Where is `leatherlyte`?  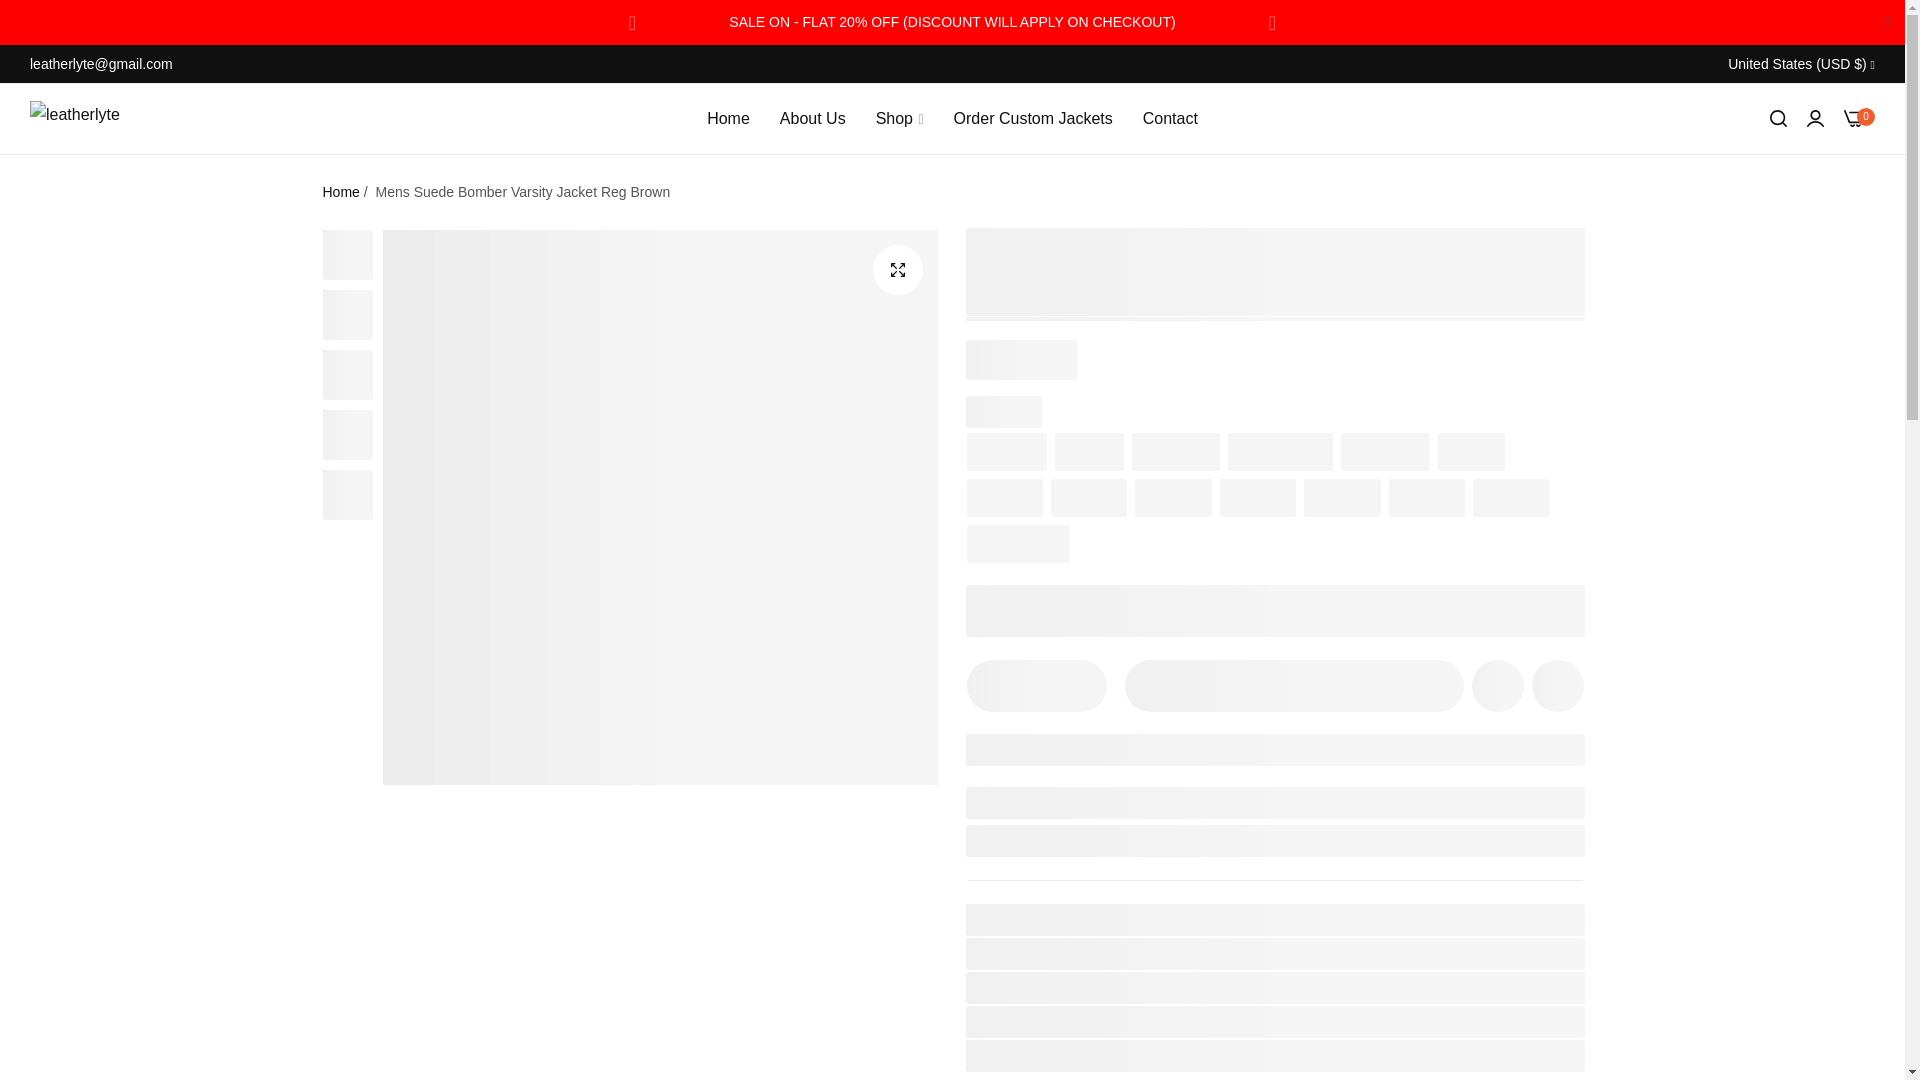 leatherlyte is located at coordinates (94, 119).